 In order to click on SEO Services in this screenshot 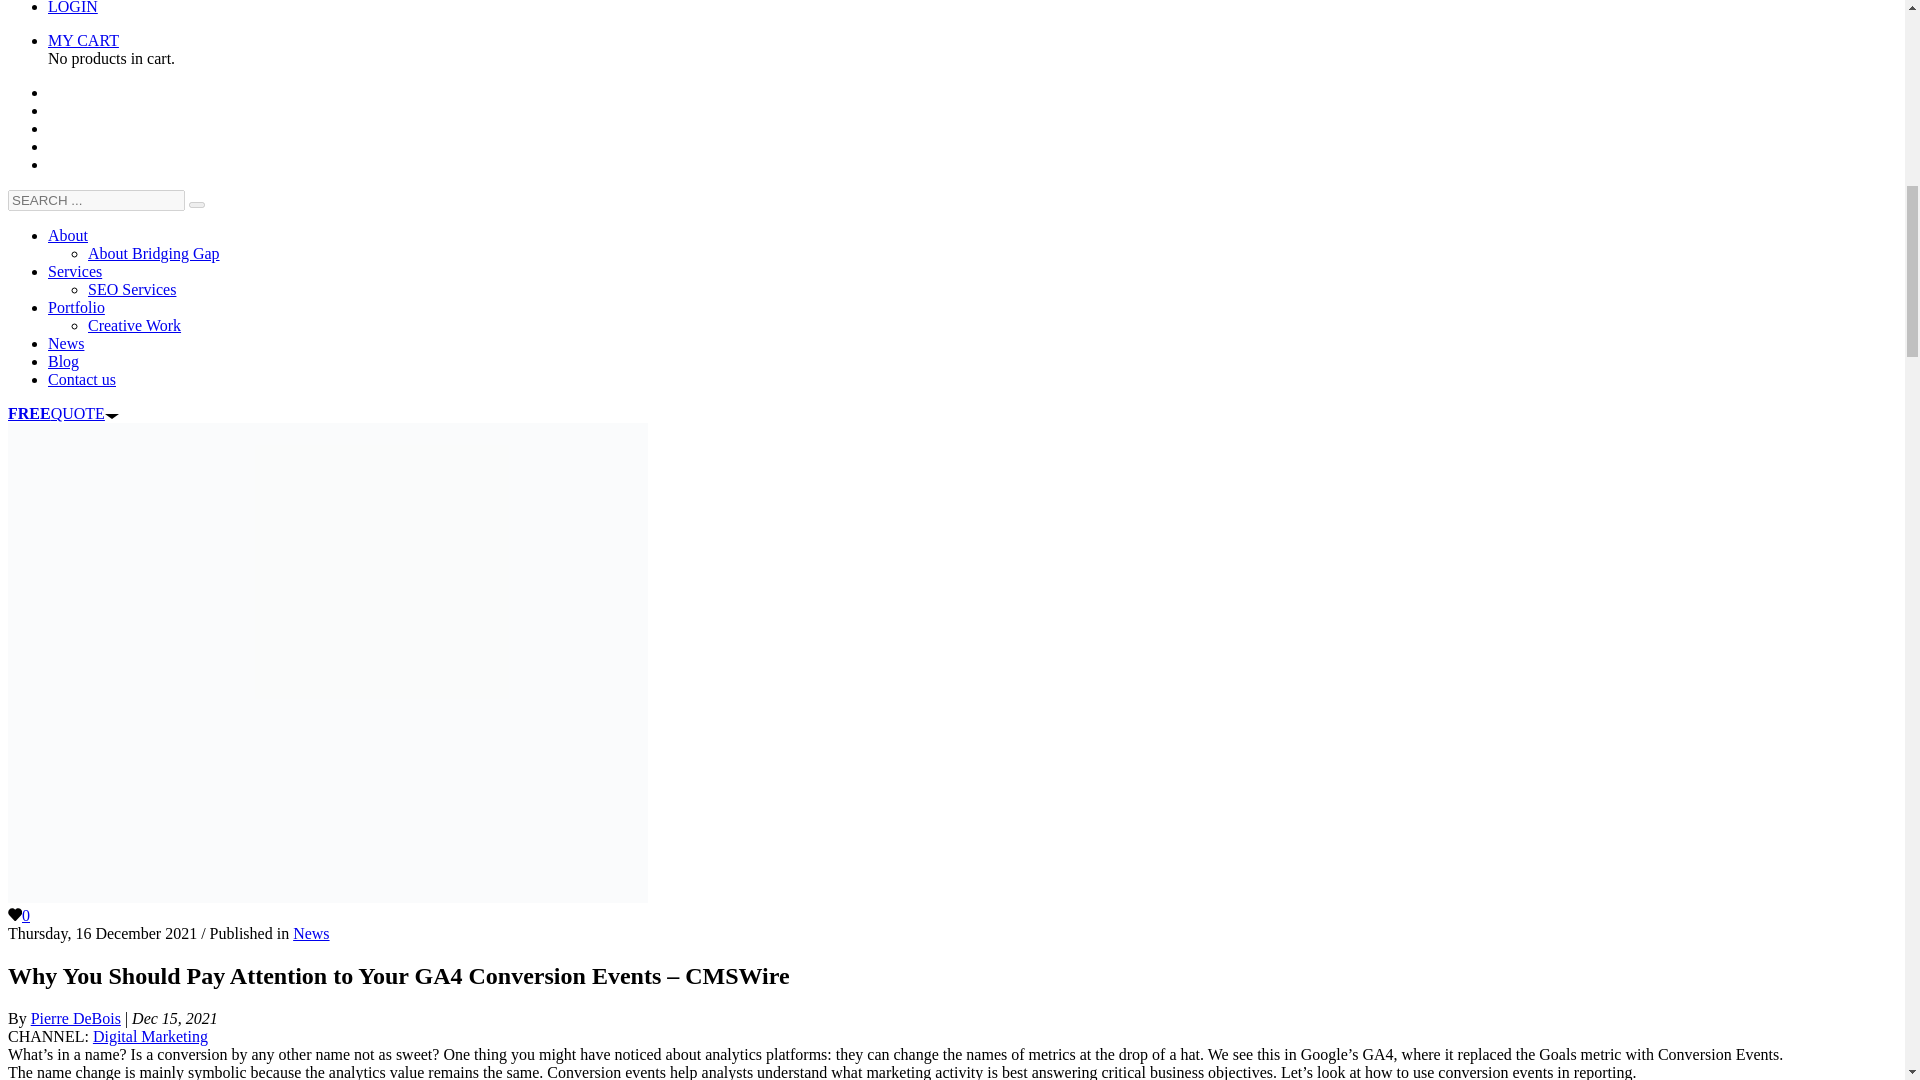, I will do `click(132, 289)`.